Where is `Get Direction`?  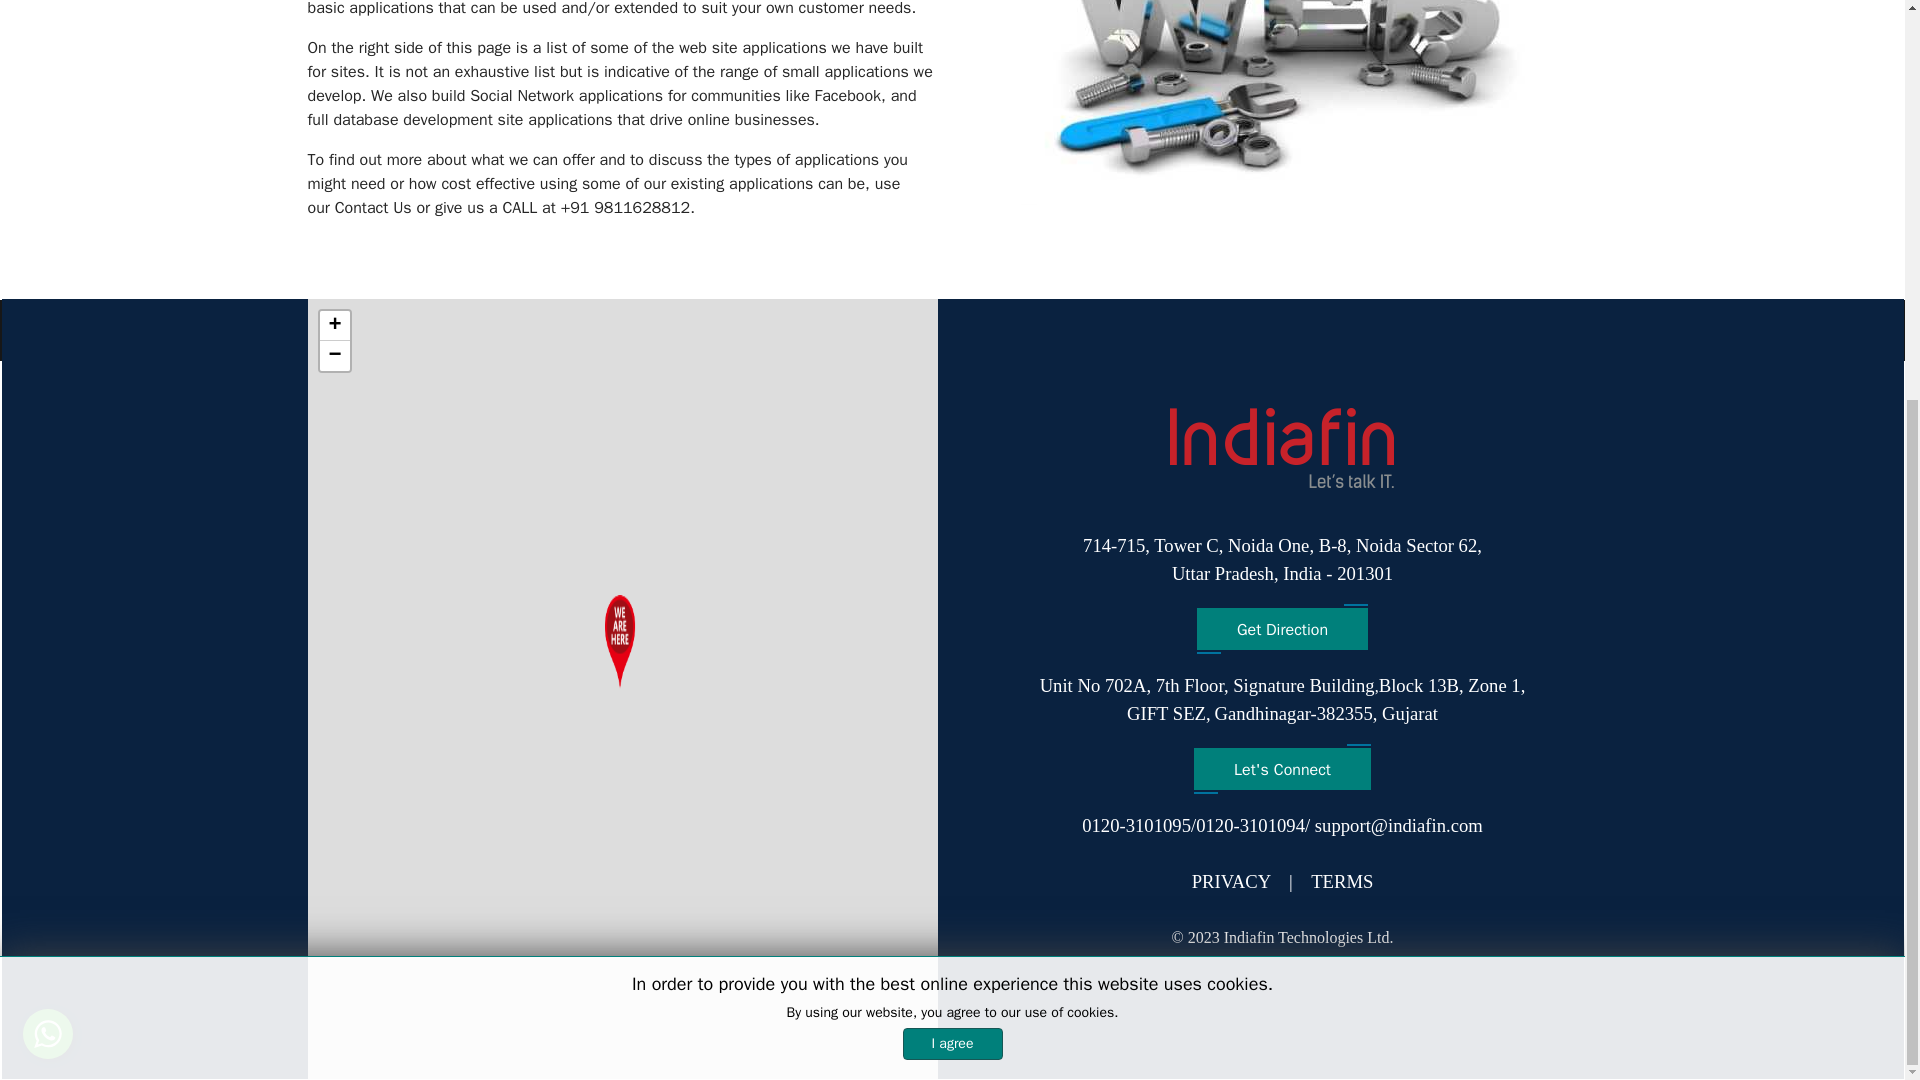
Get Direction is located at coordinates (1282, 629).